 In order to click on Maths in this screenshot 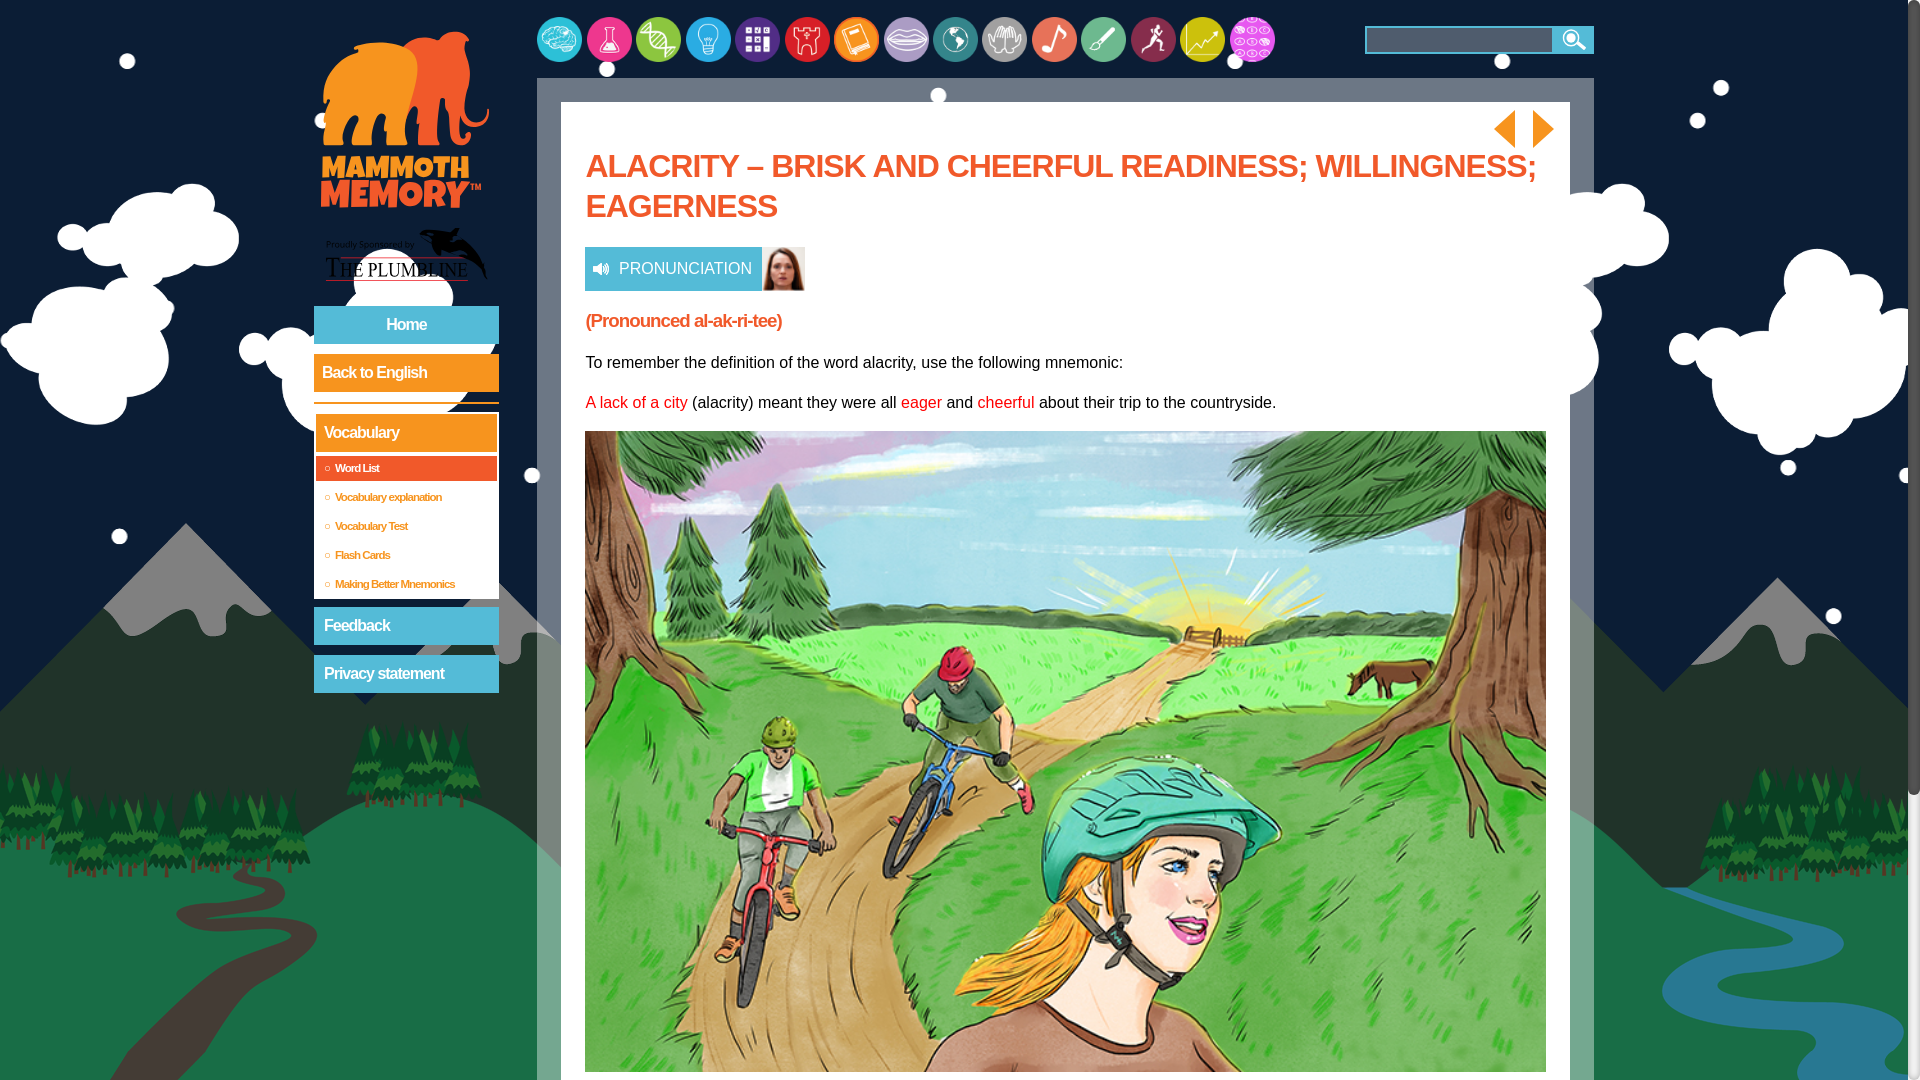, I will do `click(757, 39)`.